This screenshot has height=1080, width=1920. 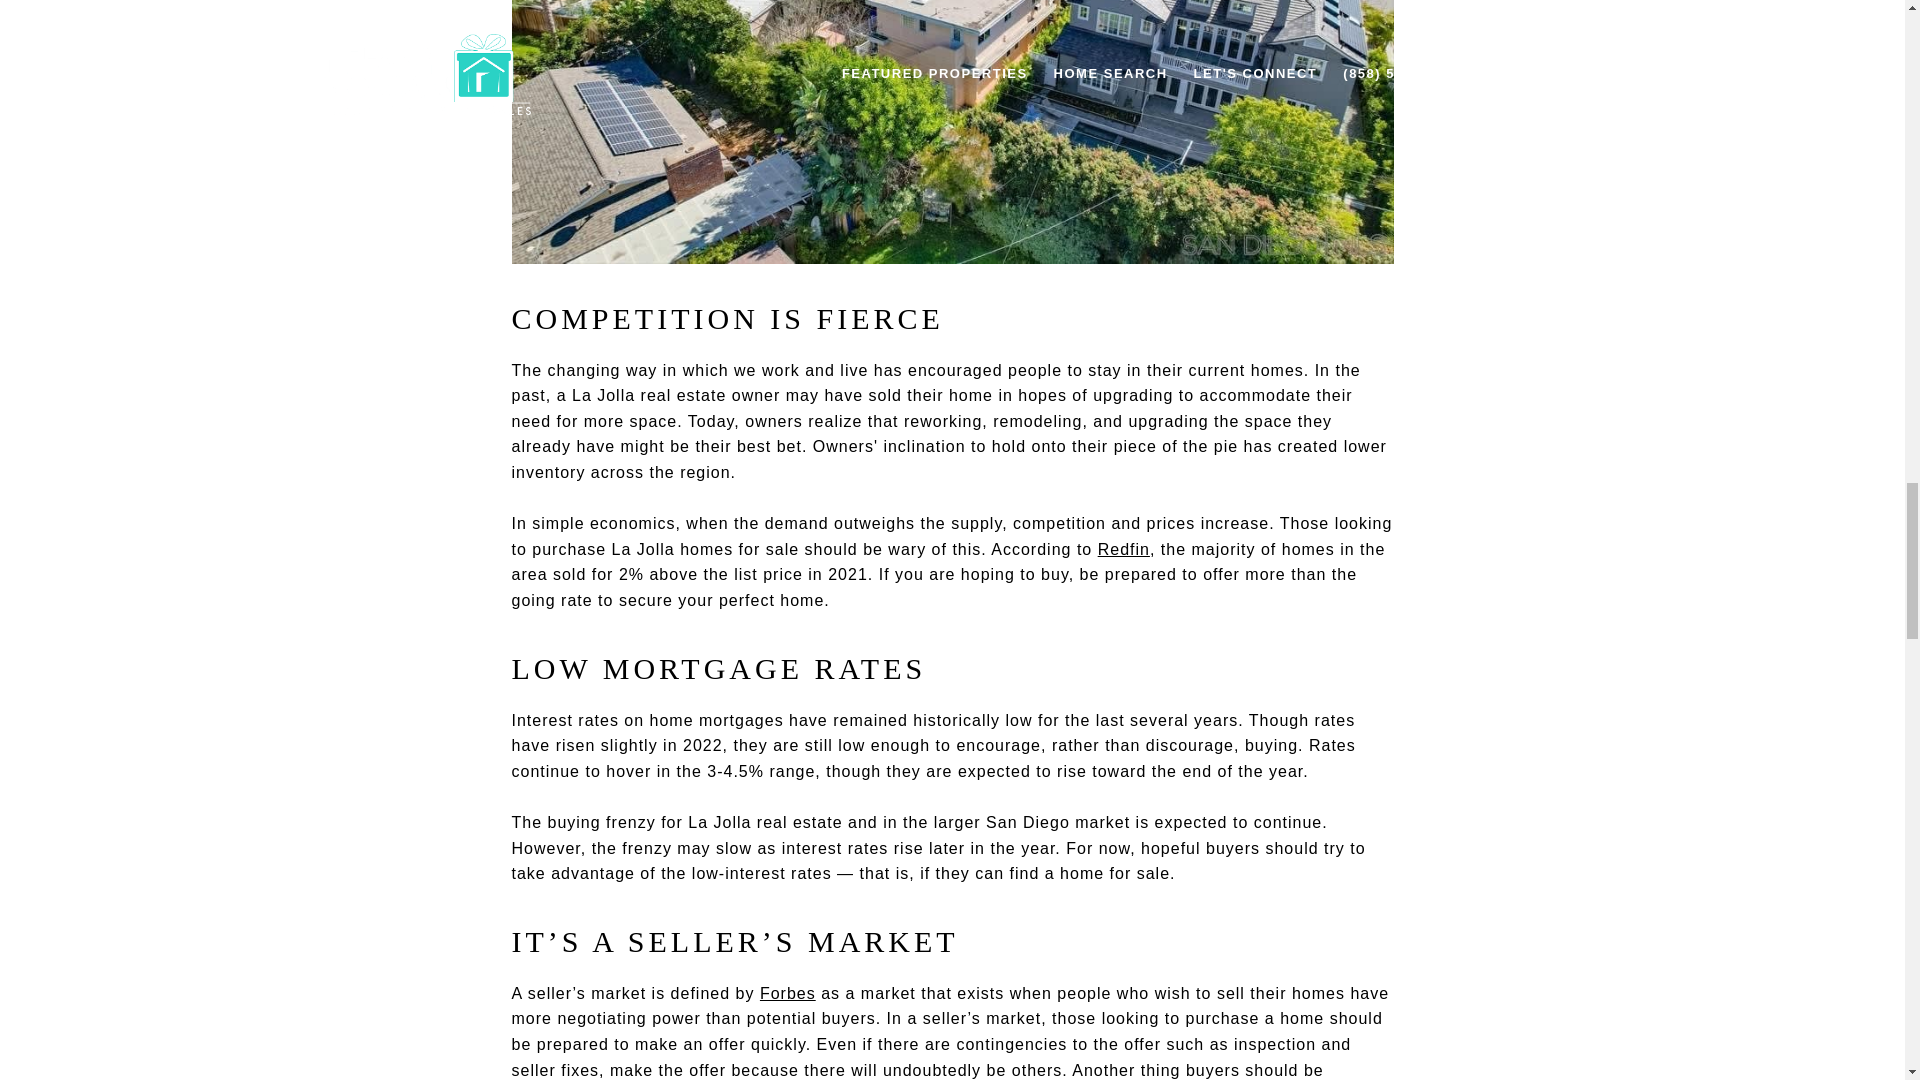 I want to click on Redfin, so click(x=1124, y=550).